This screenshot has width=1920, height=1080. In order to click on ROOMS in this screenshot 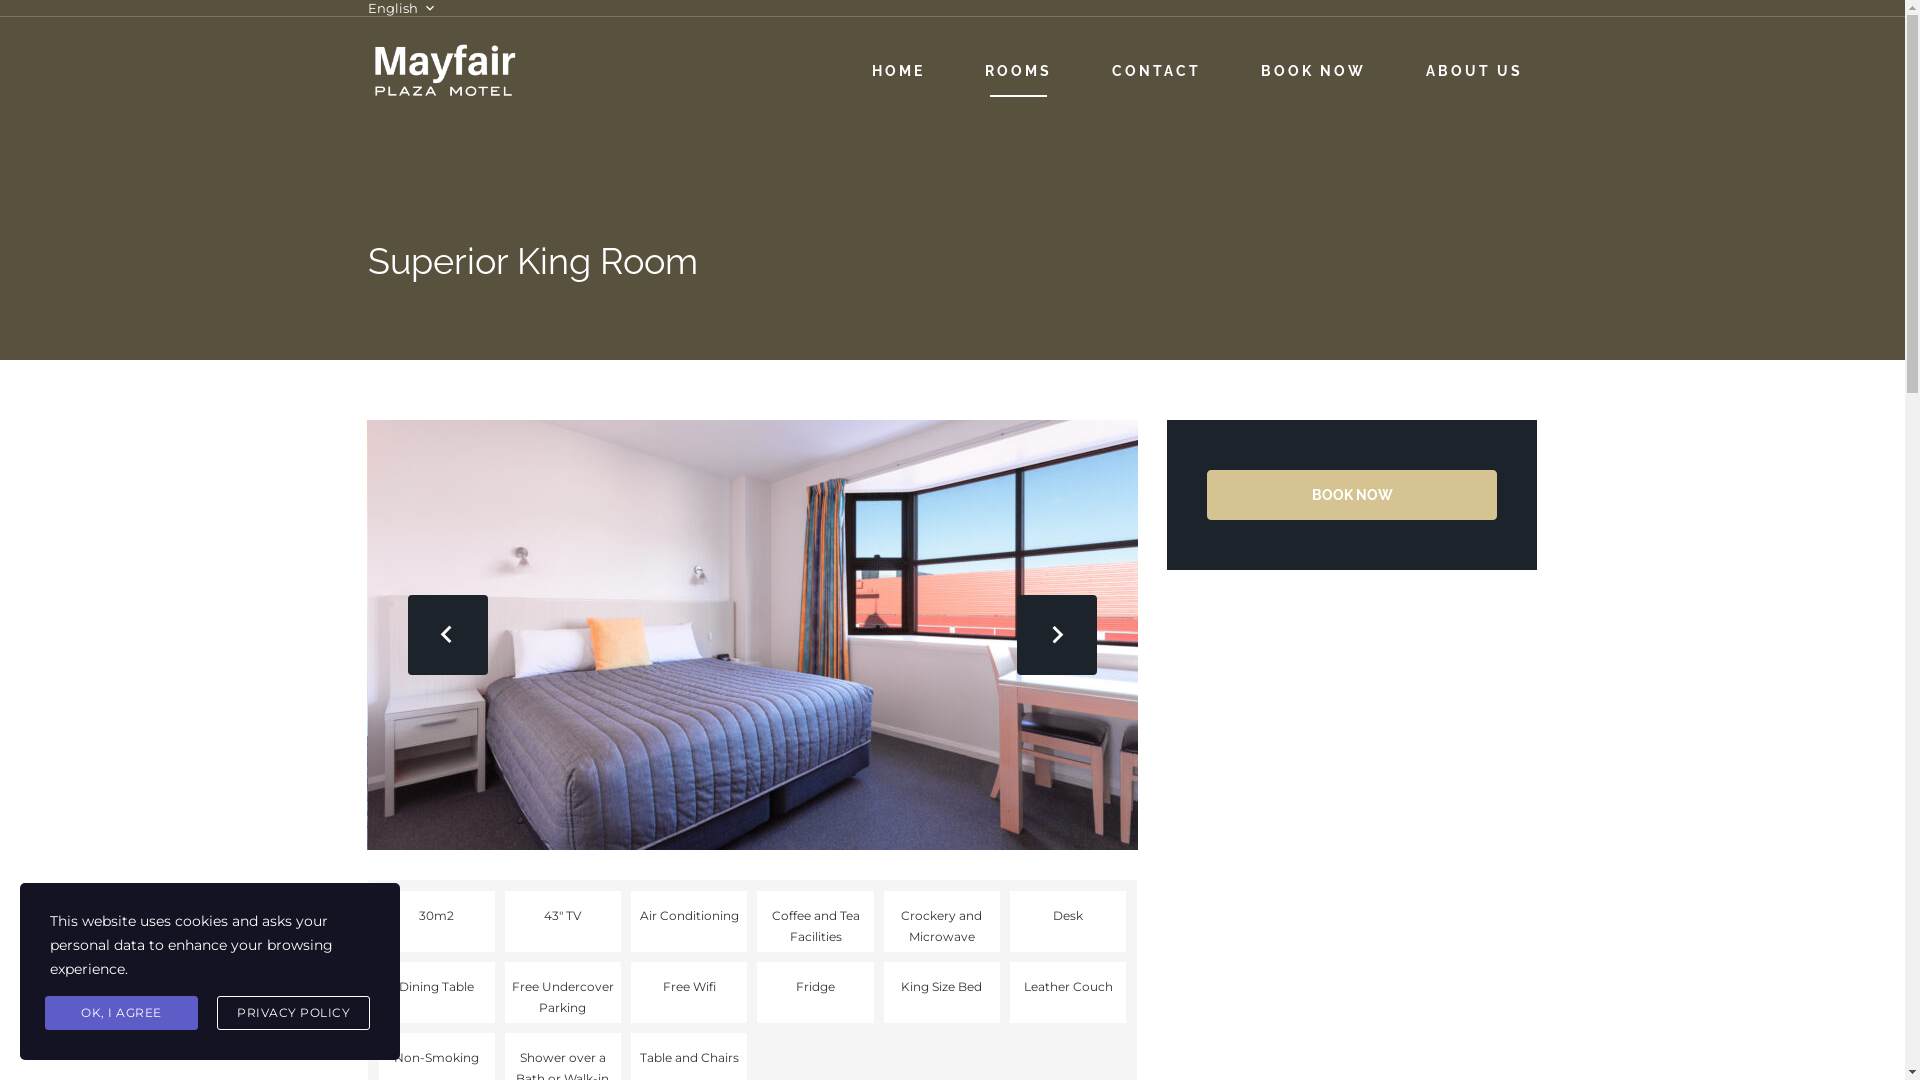, I will do `click(1018, 72)`.